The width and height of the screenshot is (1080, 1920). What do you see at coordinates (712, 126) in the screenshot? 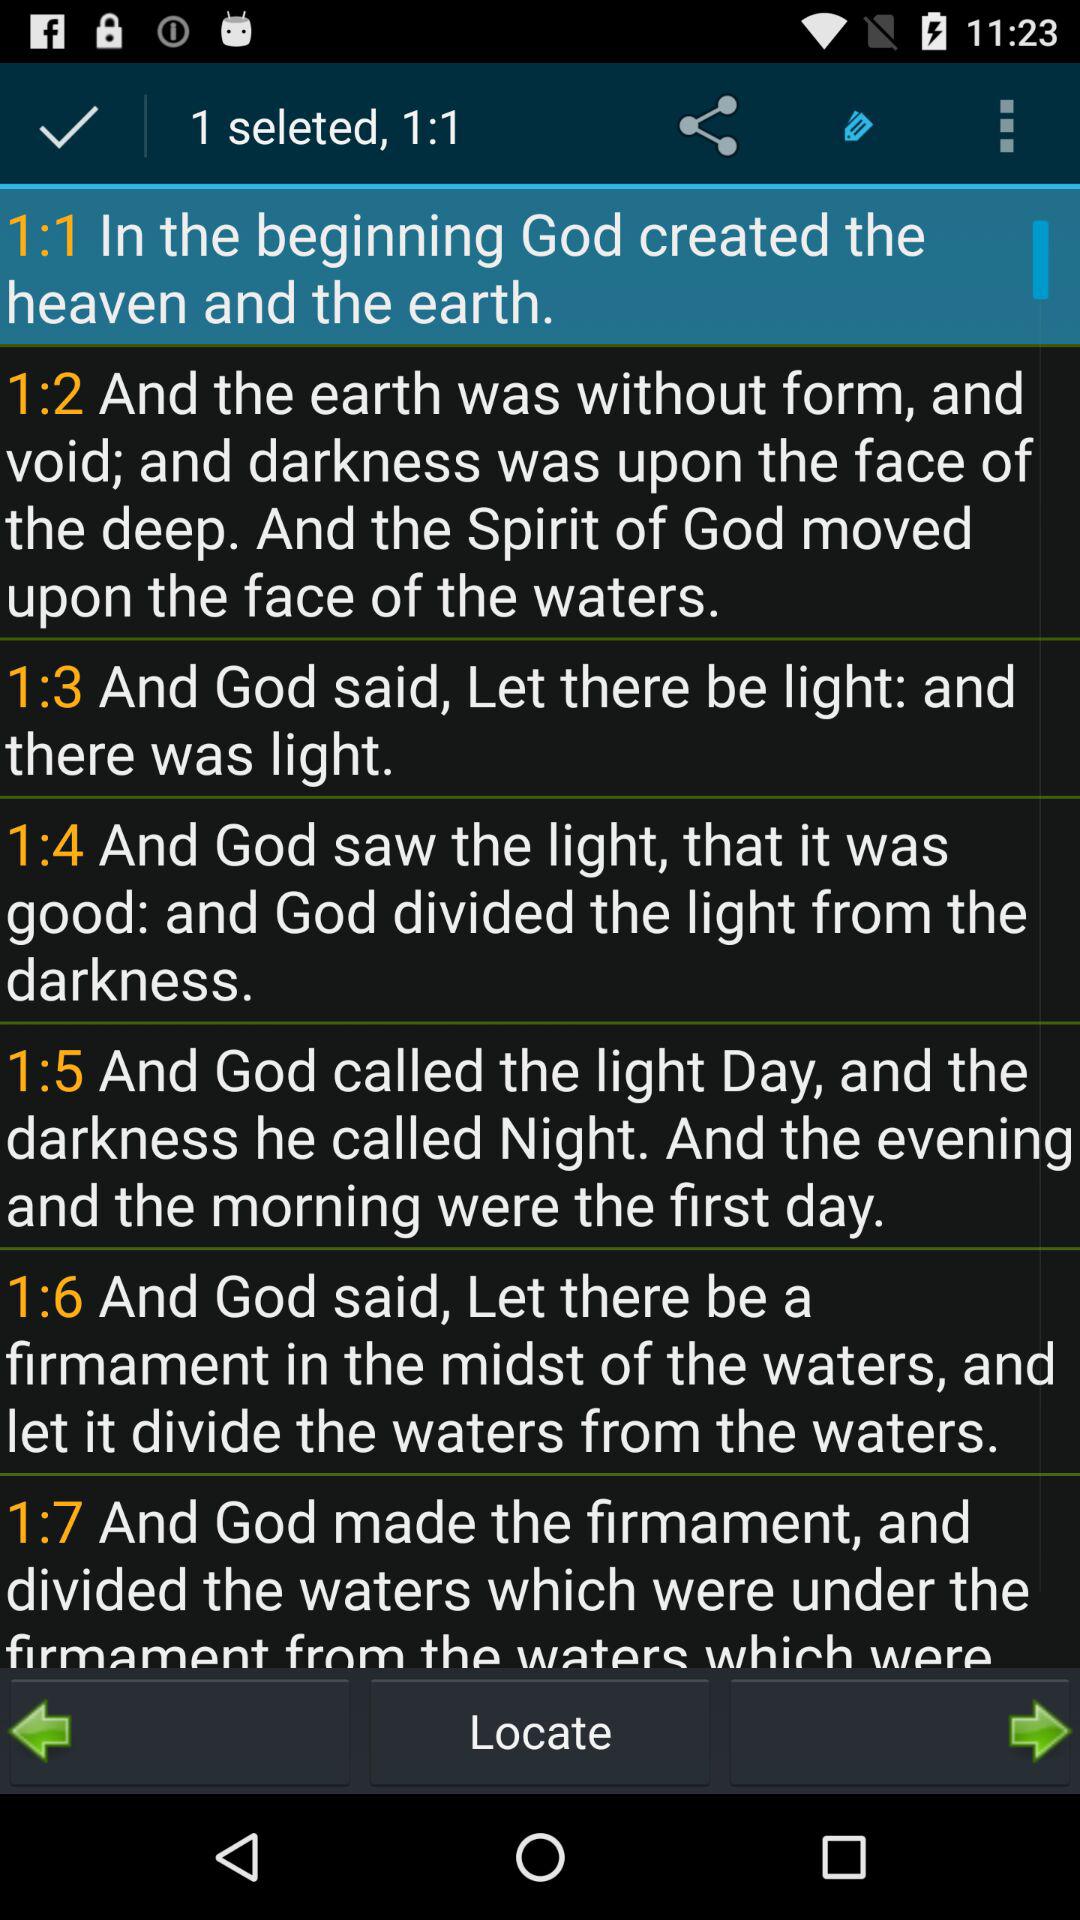
I see `tap app to the right of the 1 seleted 1 icon` at bounding box center [712, 126].